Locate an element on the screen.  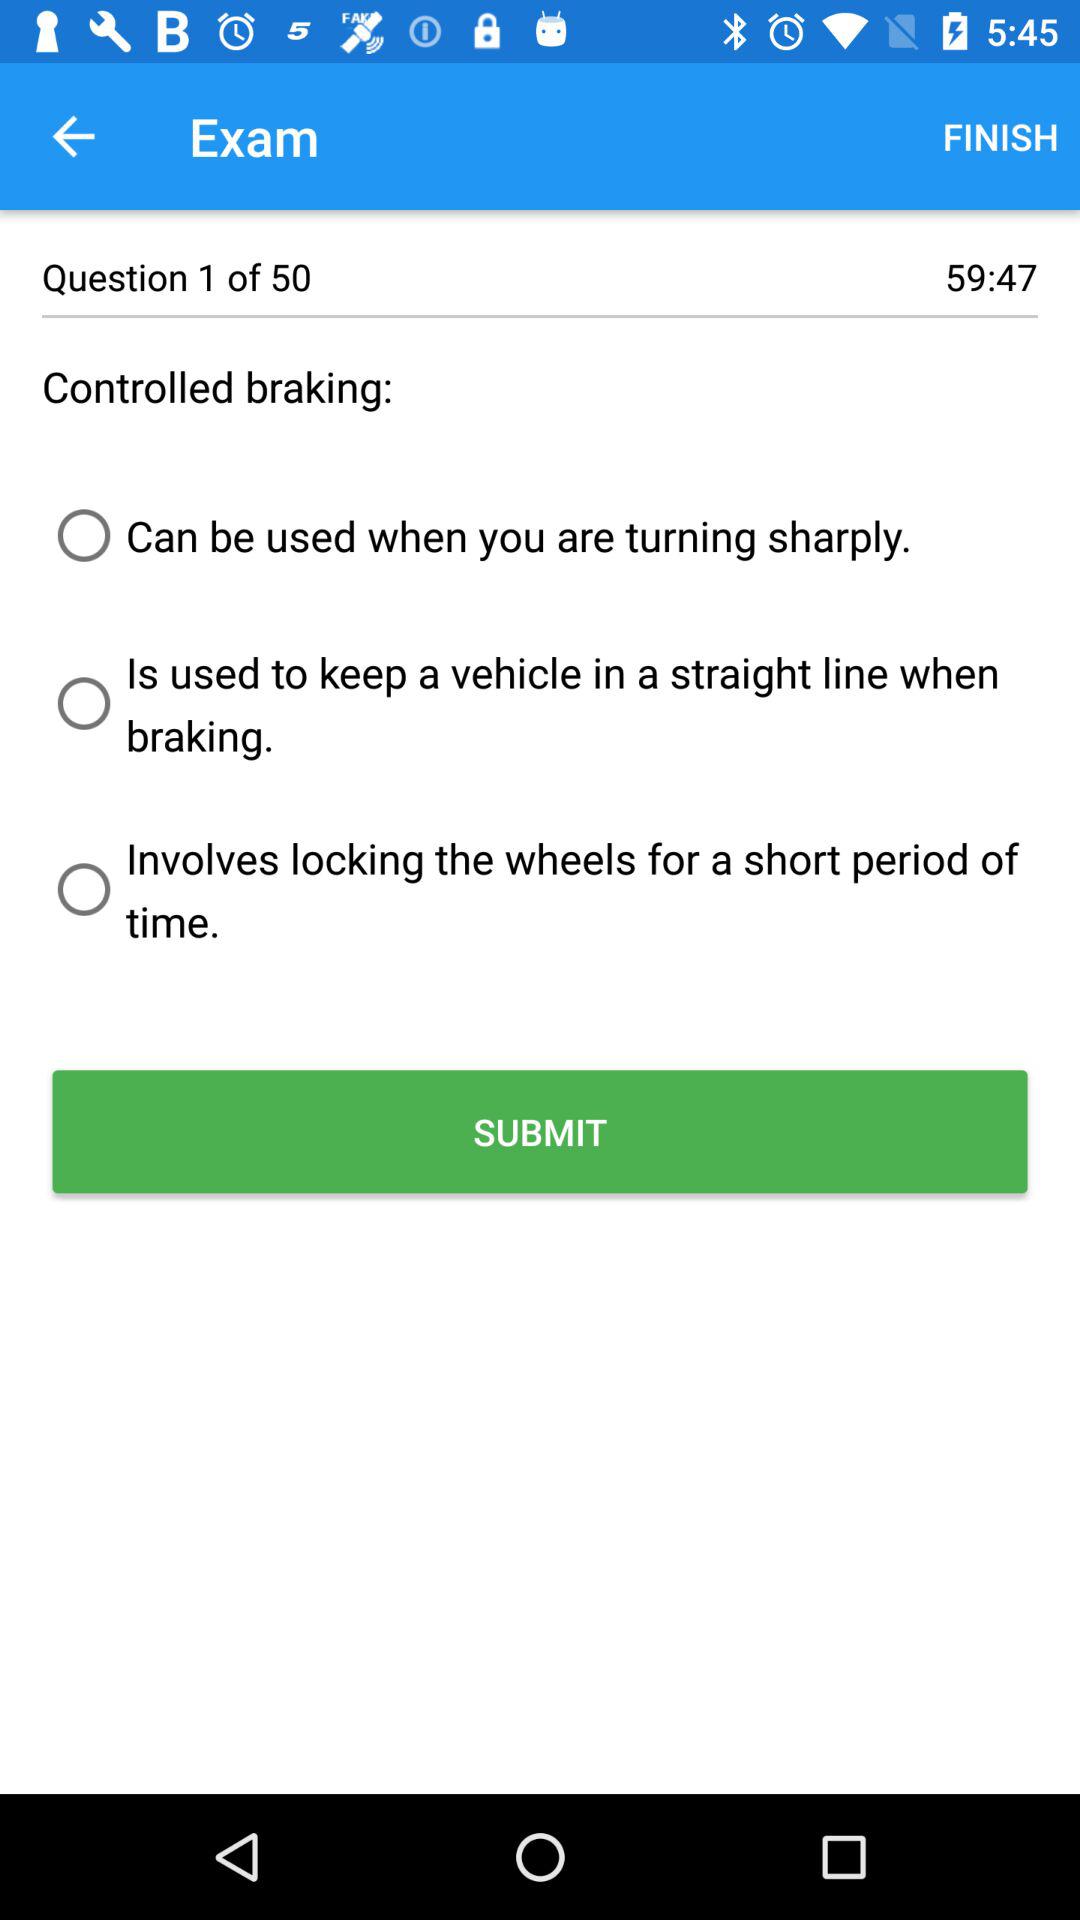
click the icon to the left of exam item is located at coordinates (73, 136).